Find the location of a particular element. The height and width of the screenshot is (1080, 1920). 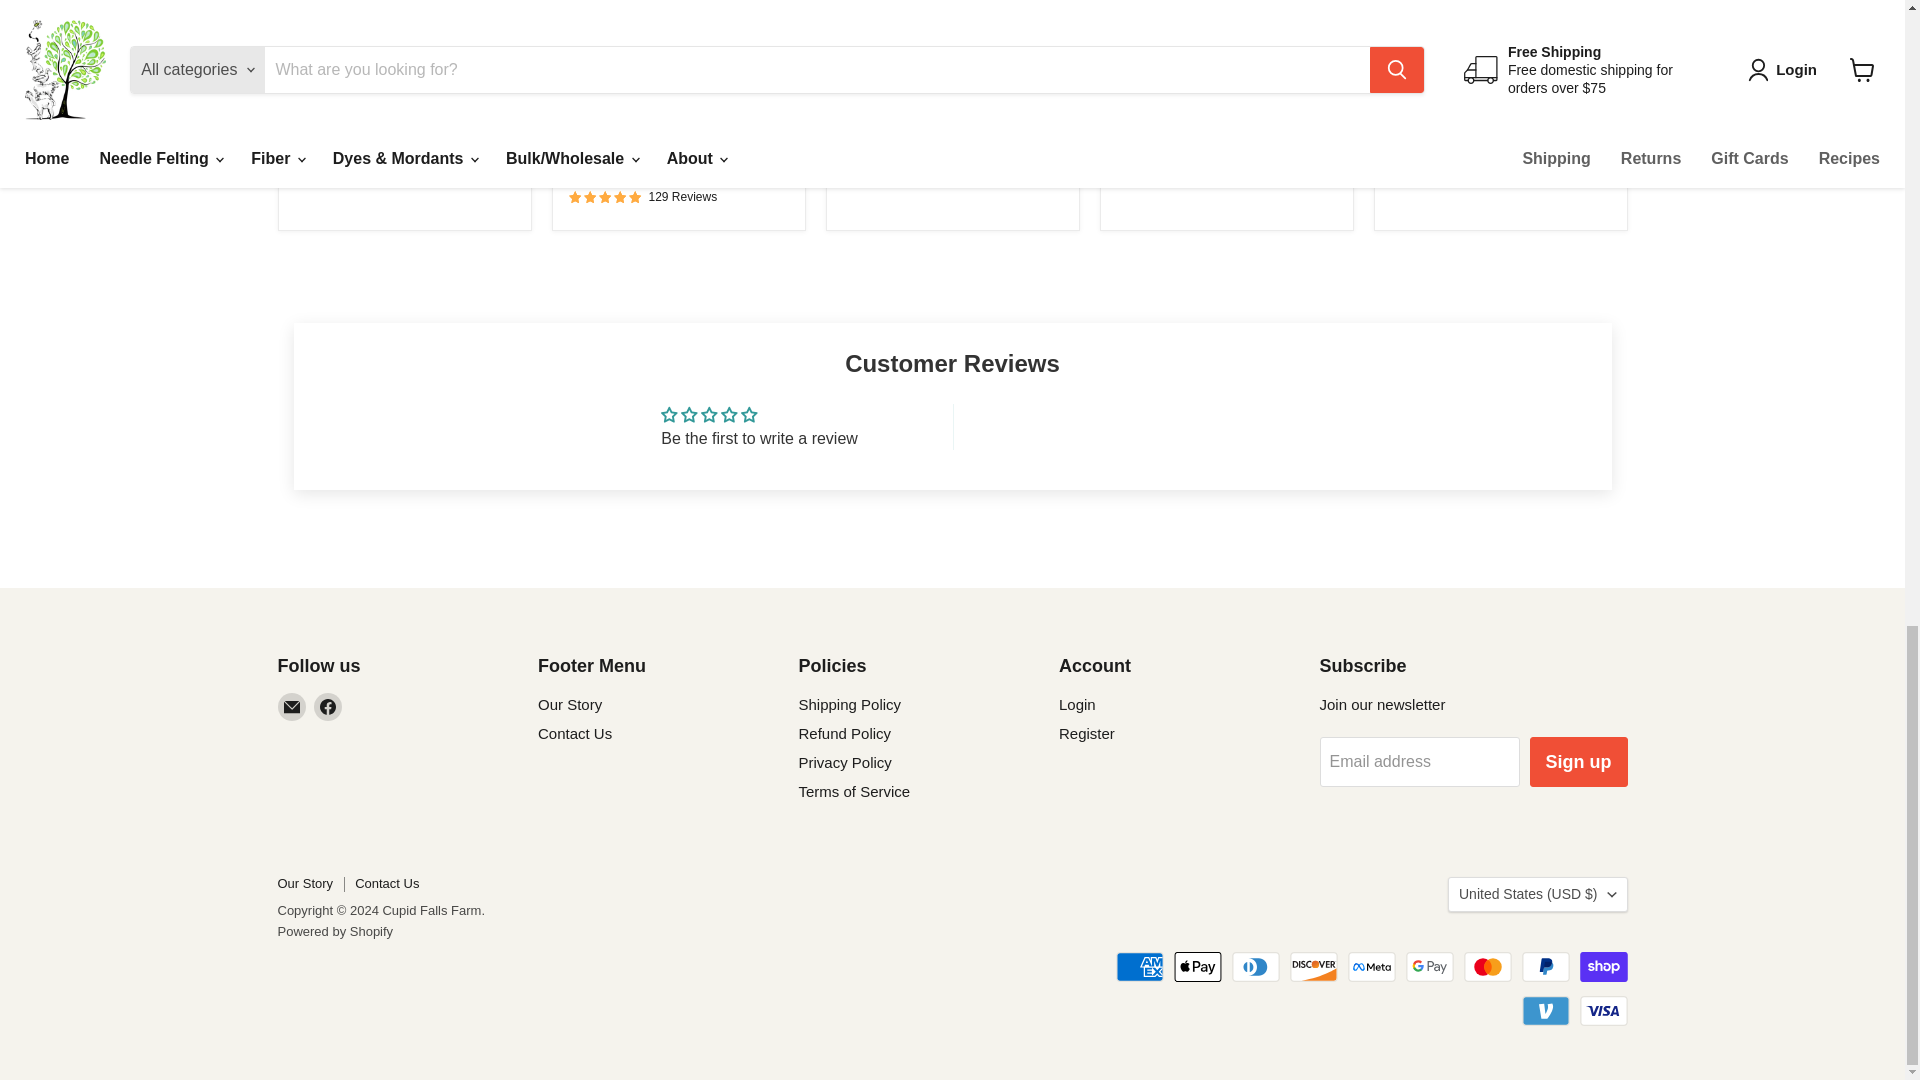

Cupid Falls Farm is located at coordinates (617, 150).